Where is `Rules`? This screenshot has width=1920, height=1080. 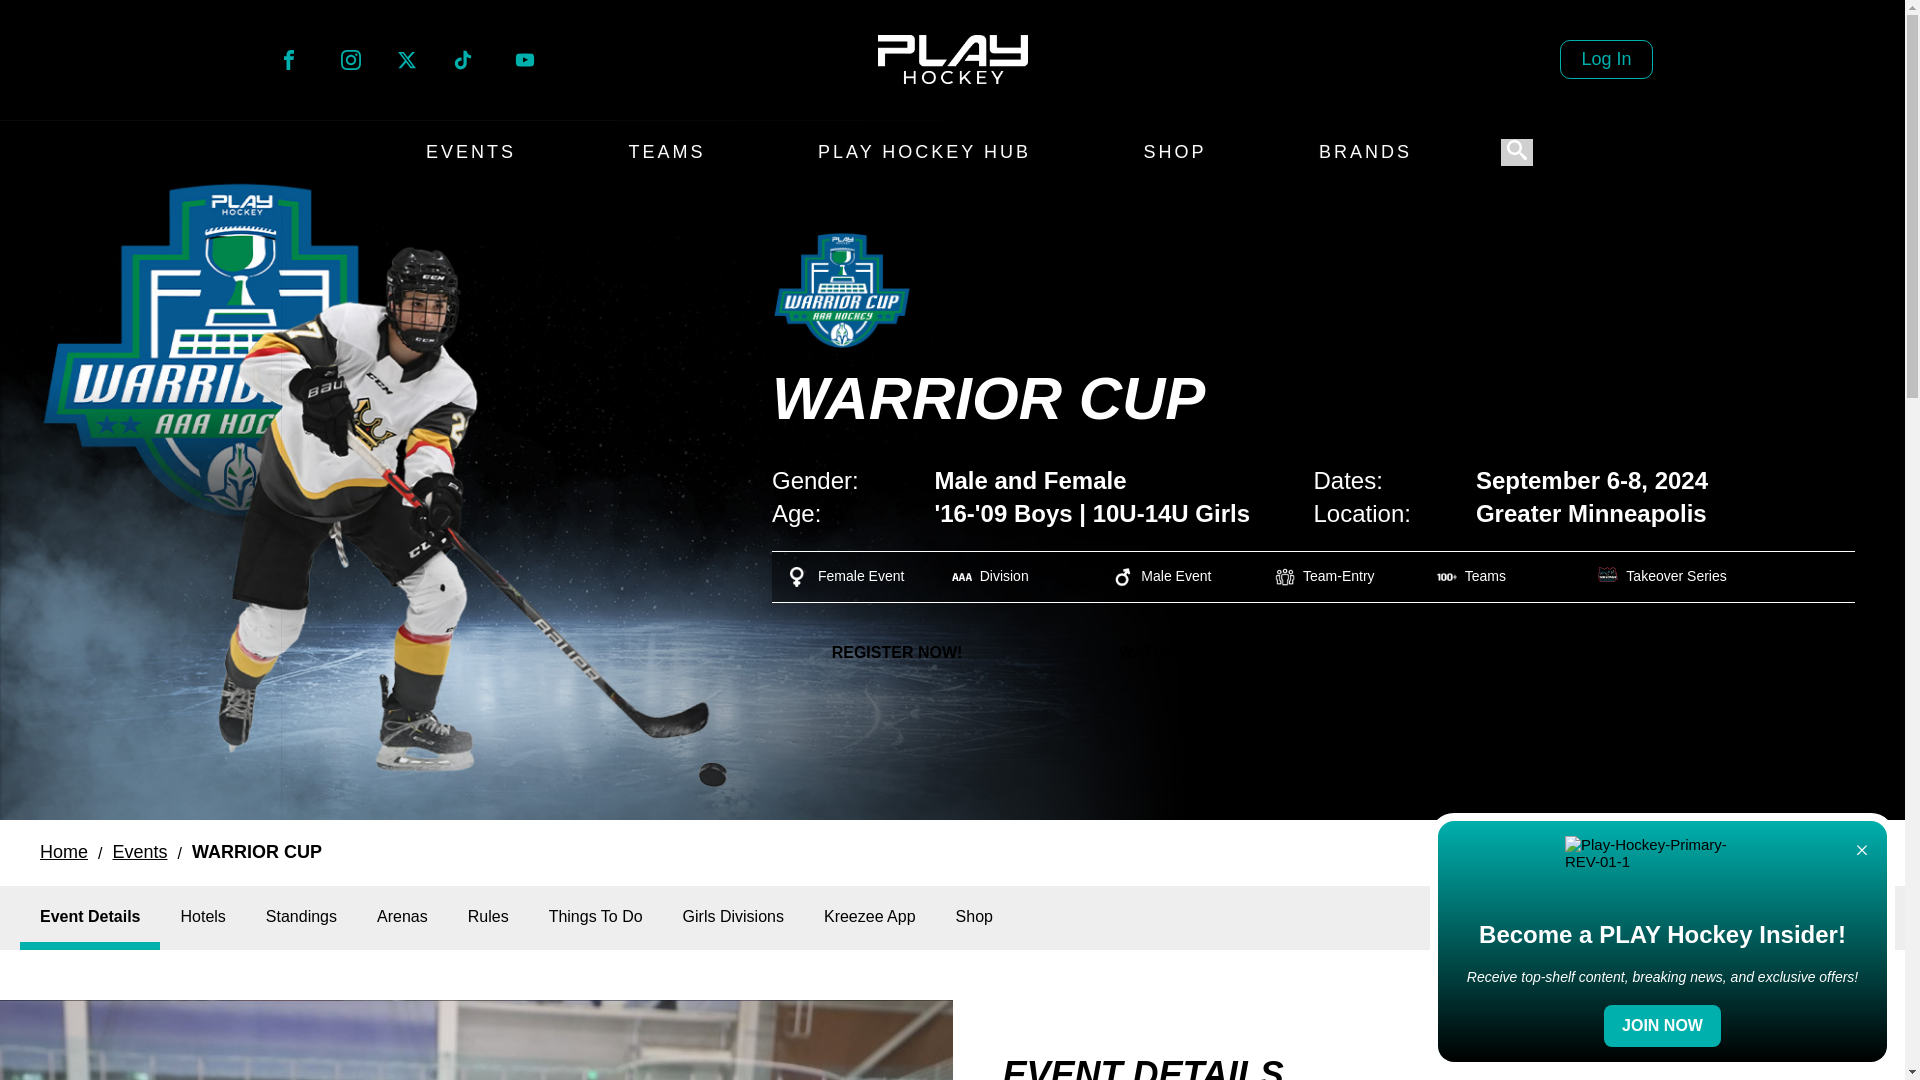 Rules is located at coordinates (470, 152).